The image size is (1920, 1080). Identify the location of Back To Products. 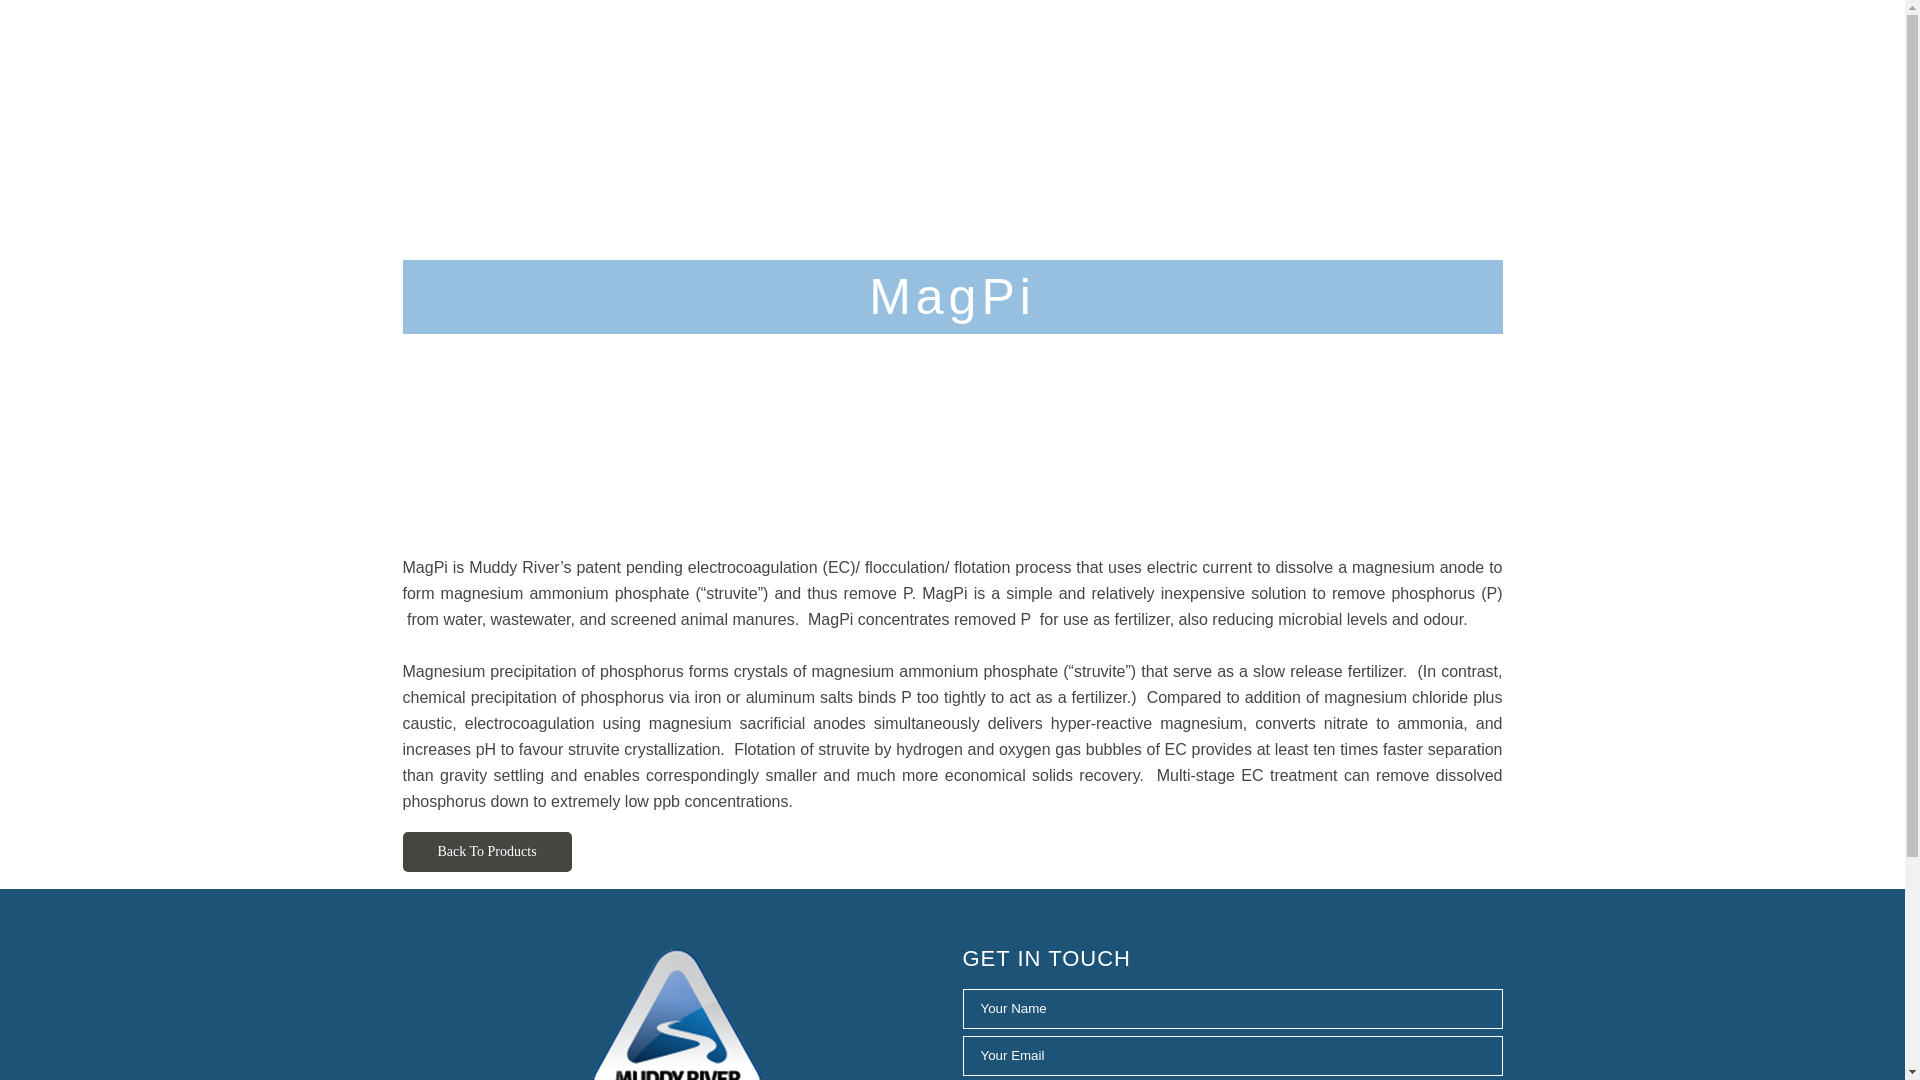
(486, 851).